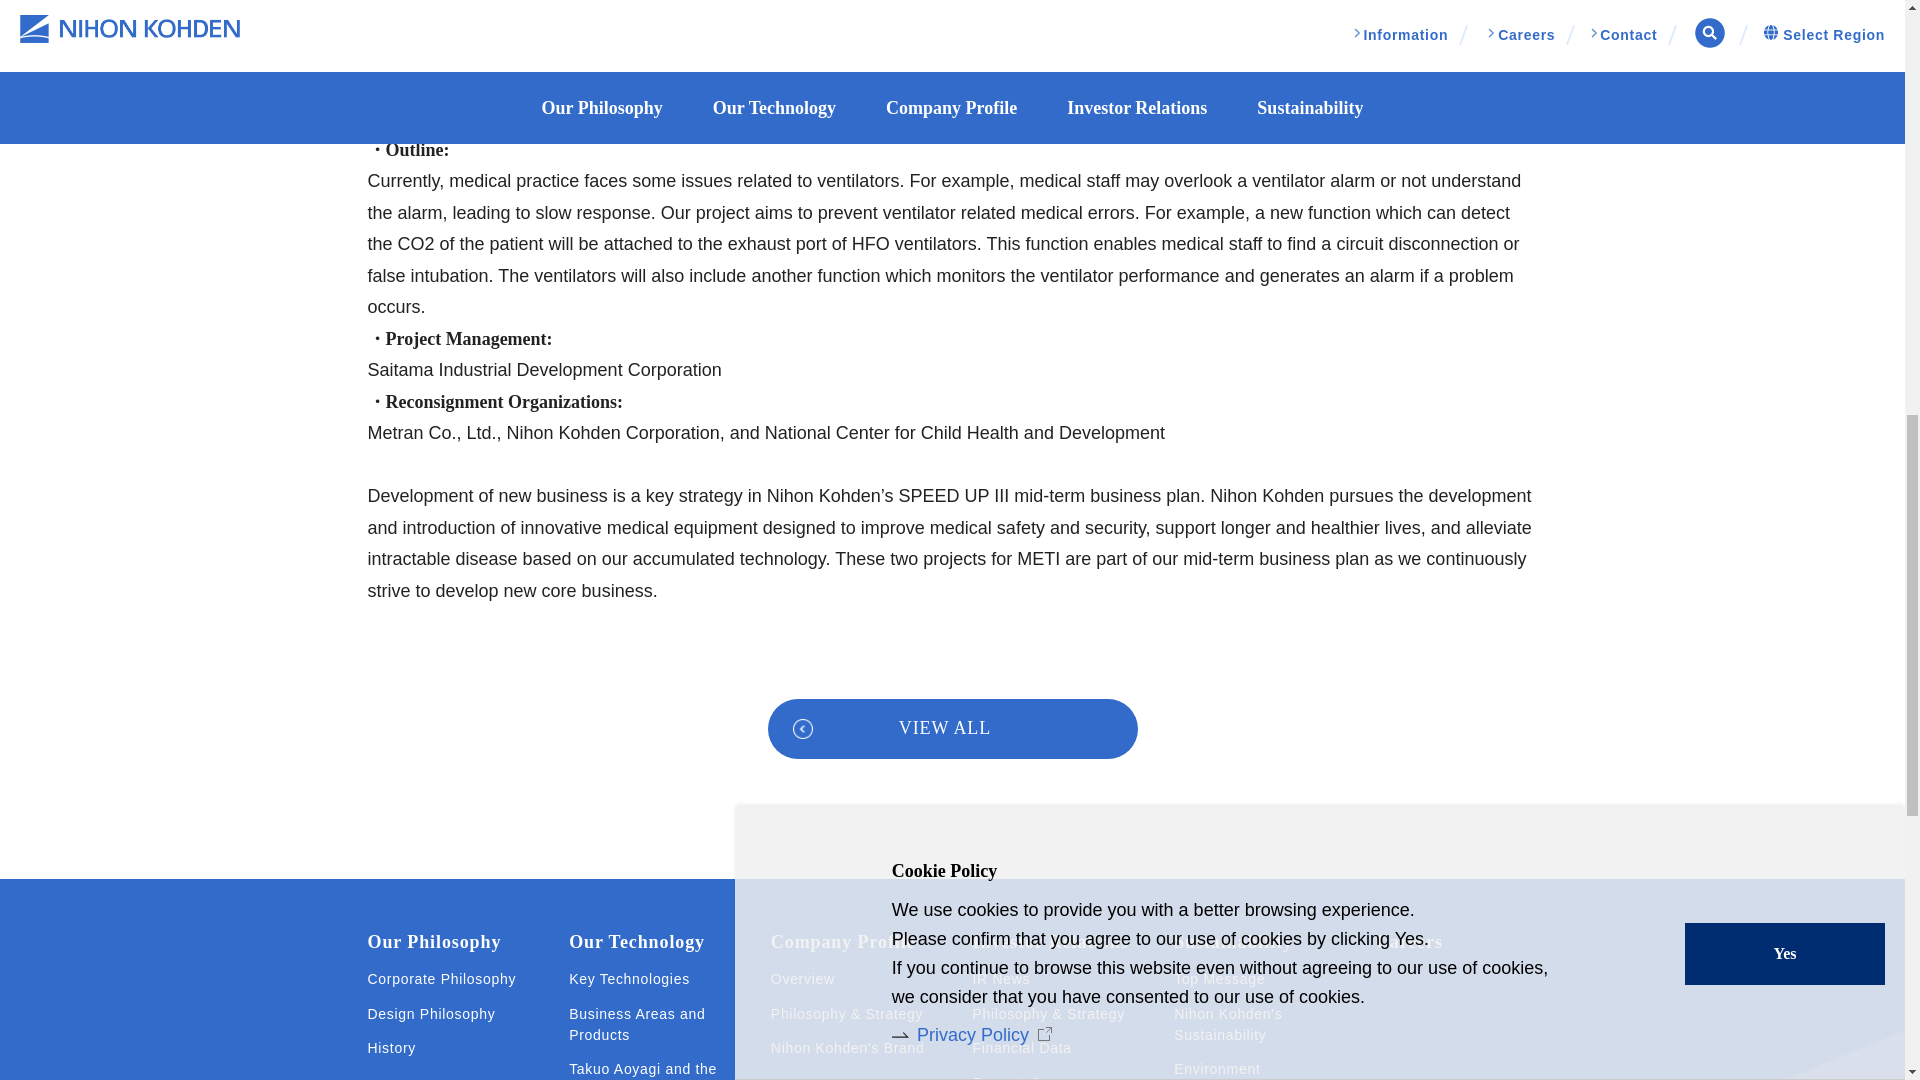 This screenshot has height=1080, width=1920. What do you see at coordinates (650, 1070) in the screenshot?
I see `Takuo Aoyagi and the pulse oximeter` at bounding box center [650, 1070].